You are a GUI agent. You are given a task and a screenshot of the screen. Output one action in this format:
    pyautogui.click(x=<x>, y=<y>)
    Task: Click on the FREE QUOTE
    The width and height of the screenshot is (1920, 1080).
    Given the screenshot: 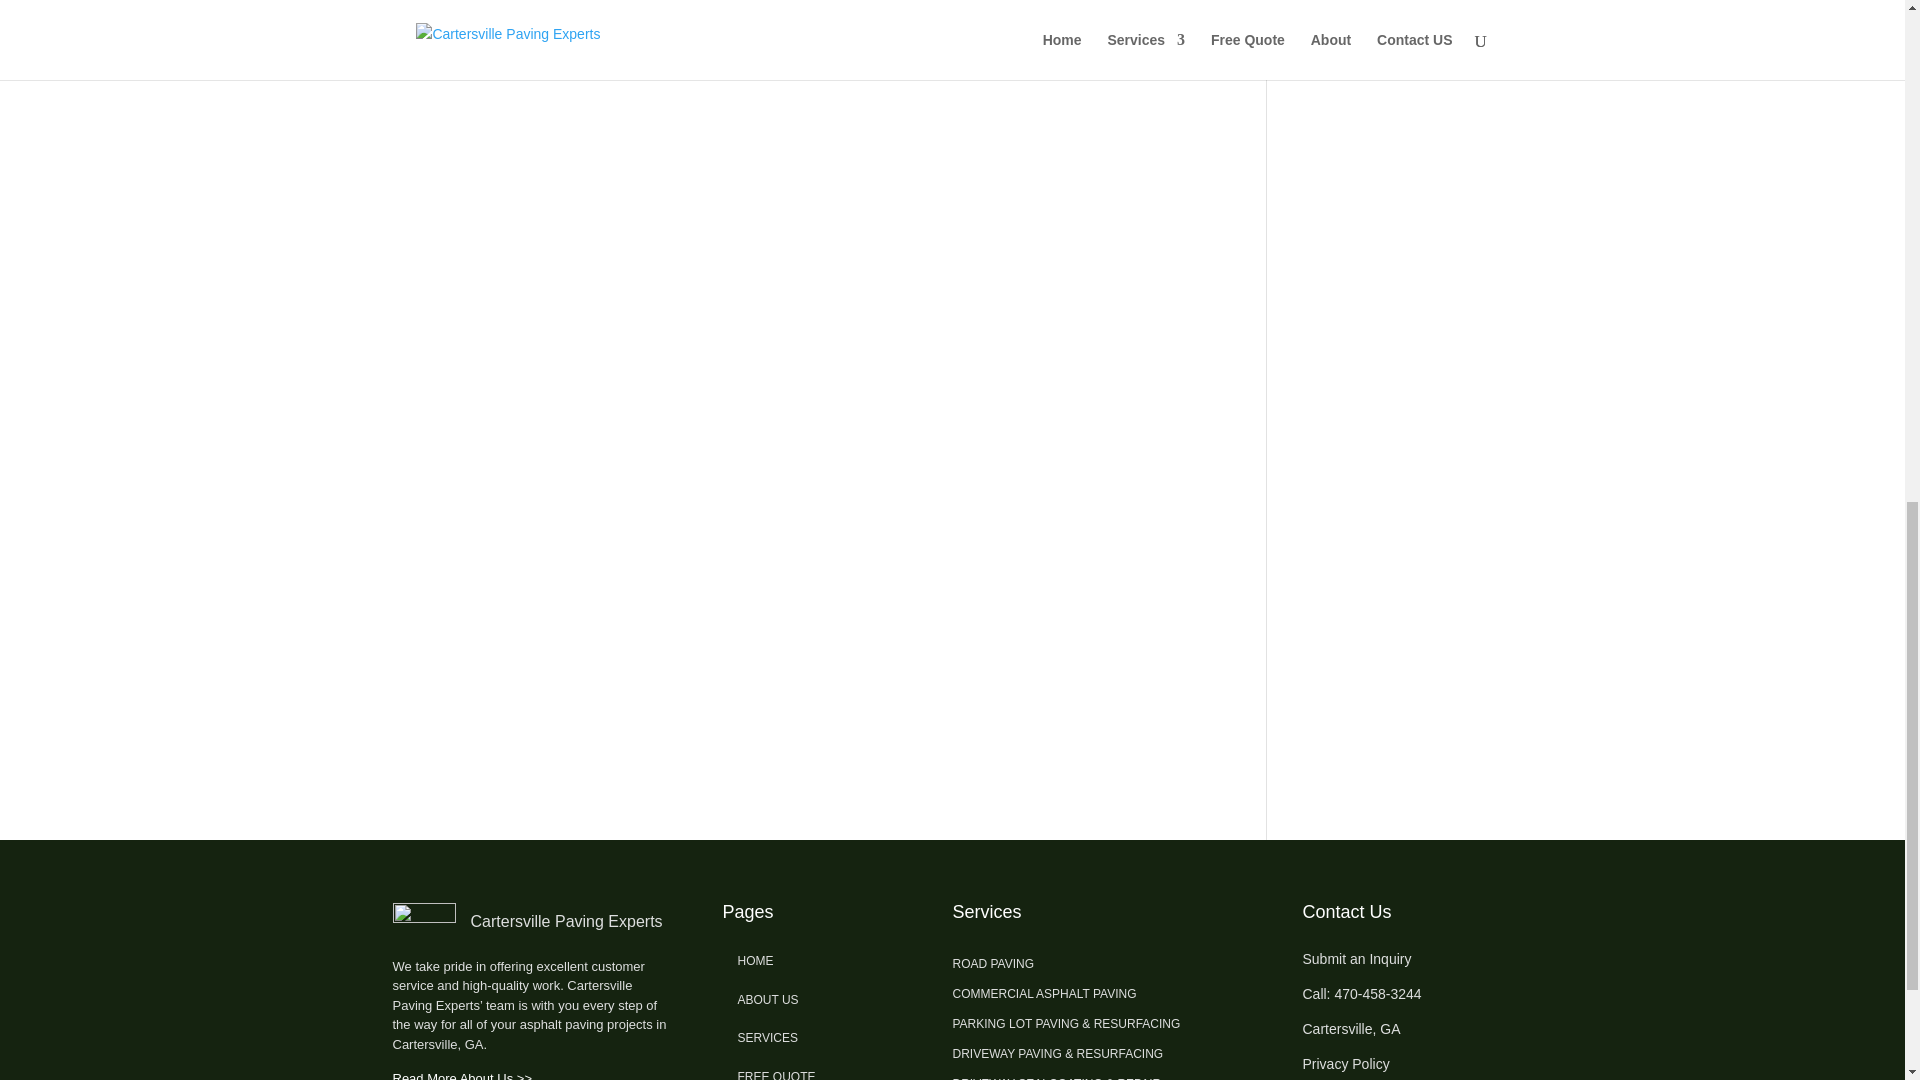 What is the action you would take?
    pyautogui.click(x=776, y=1075)
    